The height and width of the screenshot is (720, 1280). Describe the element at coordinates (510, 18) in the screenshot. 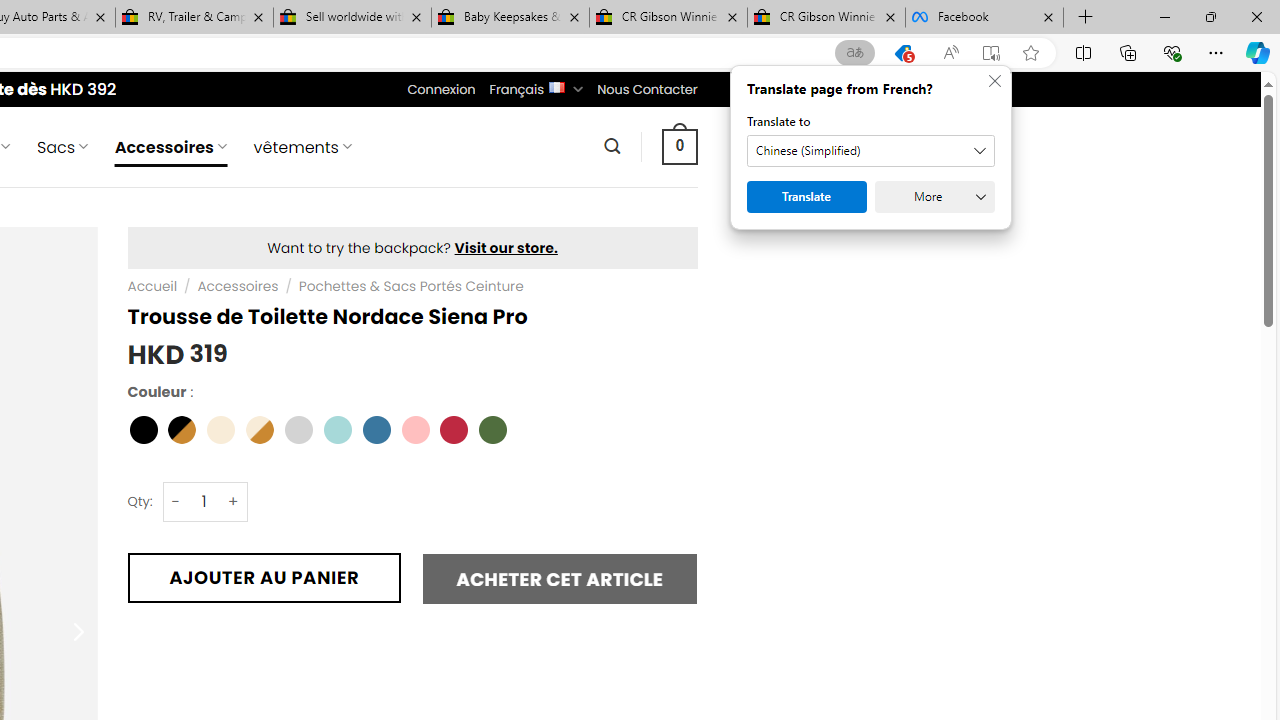

I see `Baby Keepsakes & Announcements for sale | eBay` at that location.